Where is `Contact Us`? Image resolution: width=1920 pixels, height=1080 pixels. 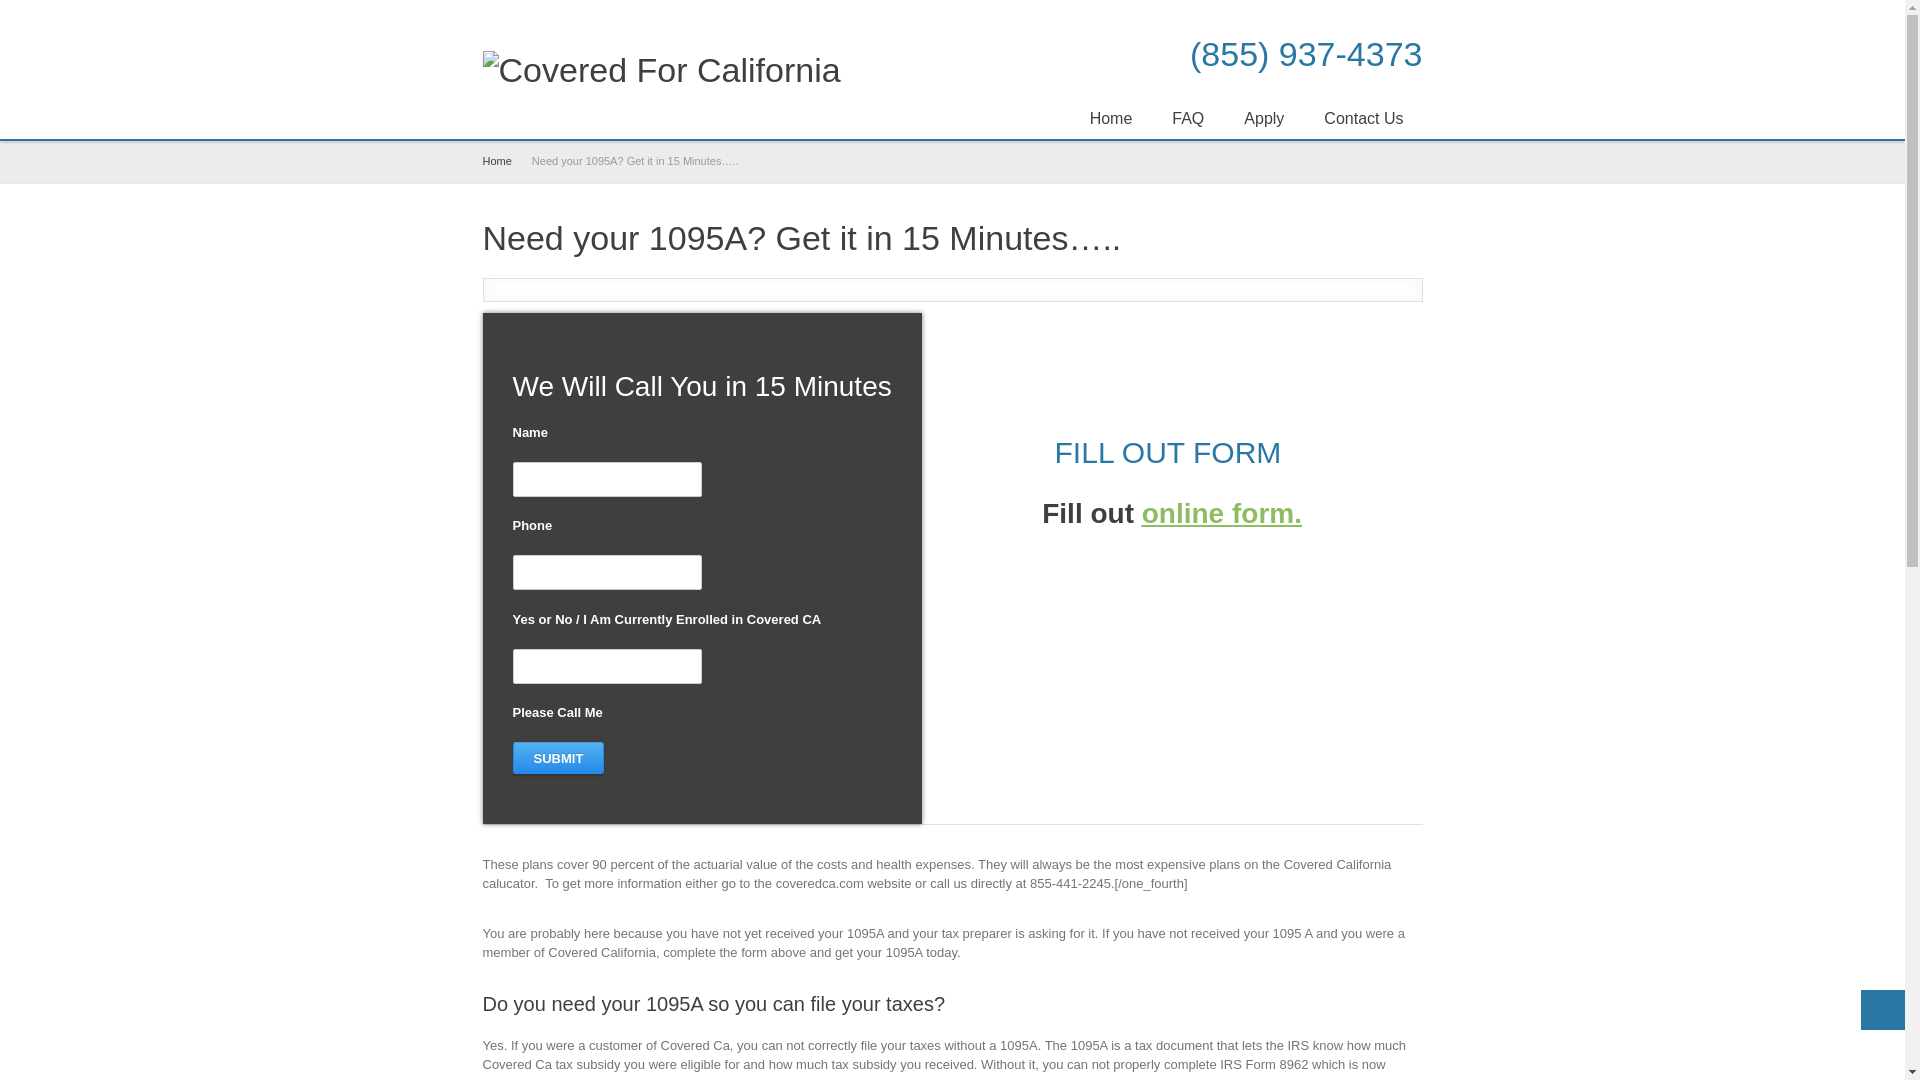 Contact Us is located at coordinates (1364, 118).